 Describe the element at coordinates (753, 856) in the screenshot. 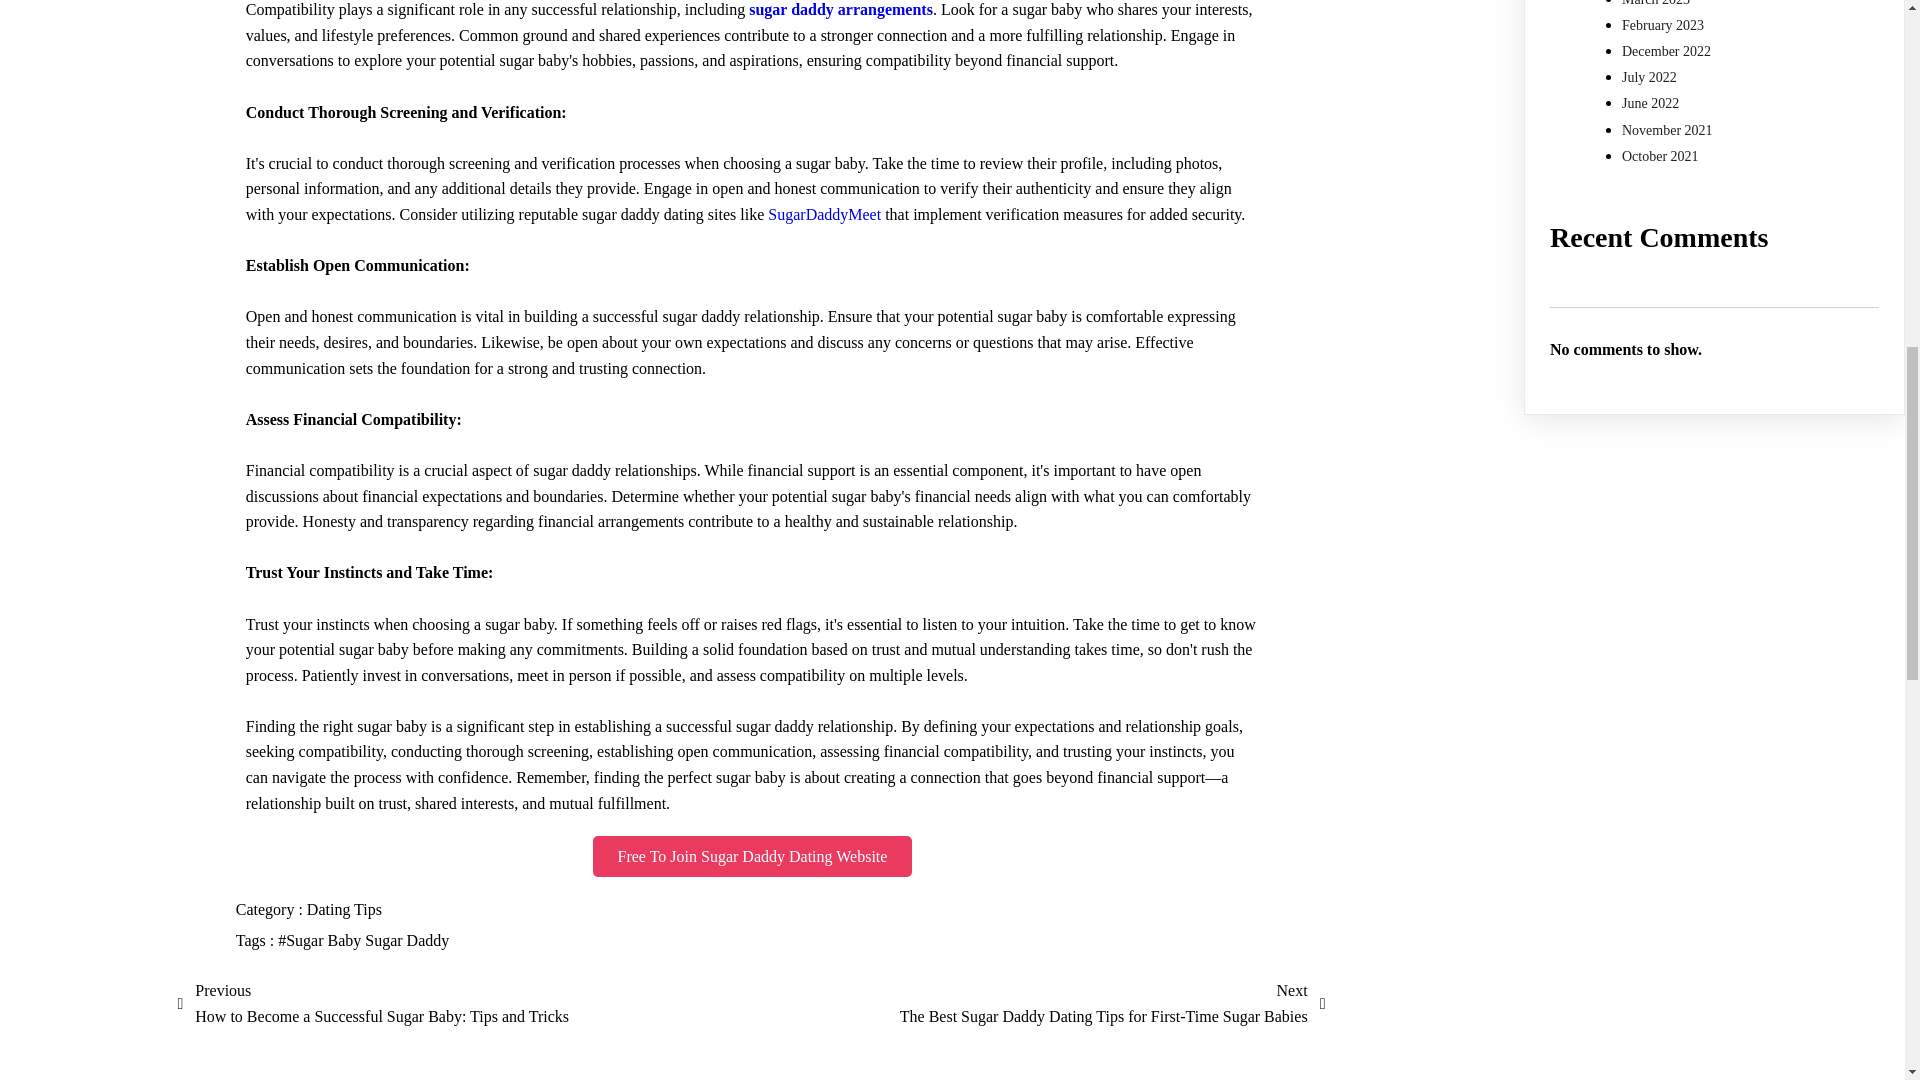

I see `Free To Join Sugar Daddy Dating Website` at that location.